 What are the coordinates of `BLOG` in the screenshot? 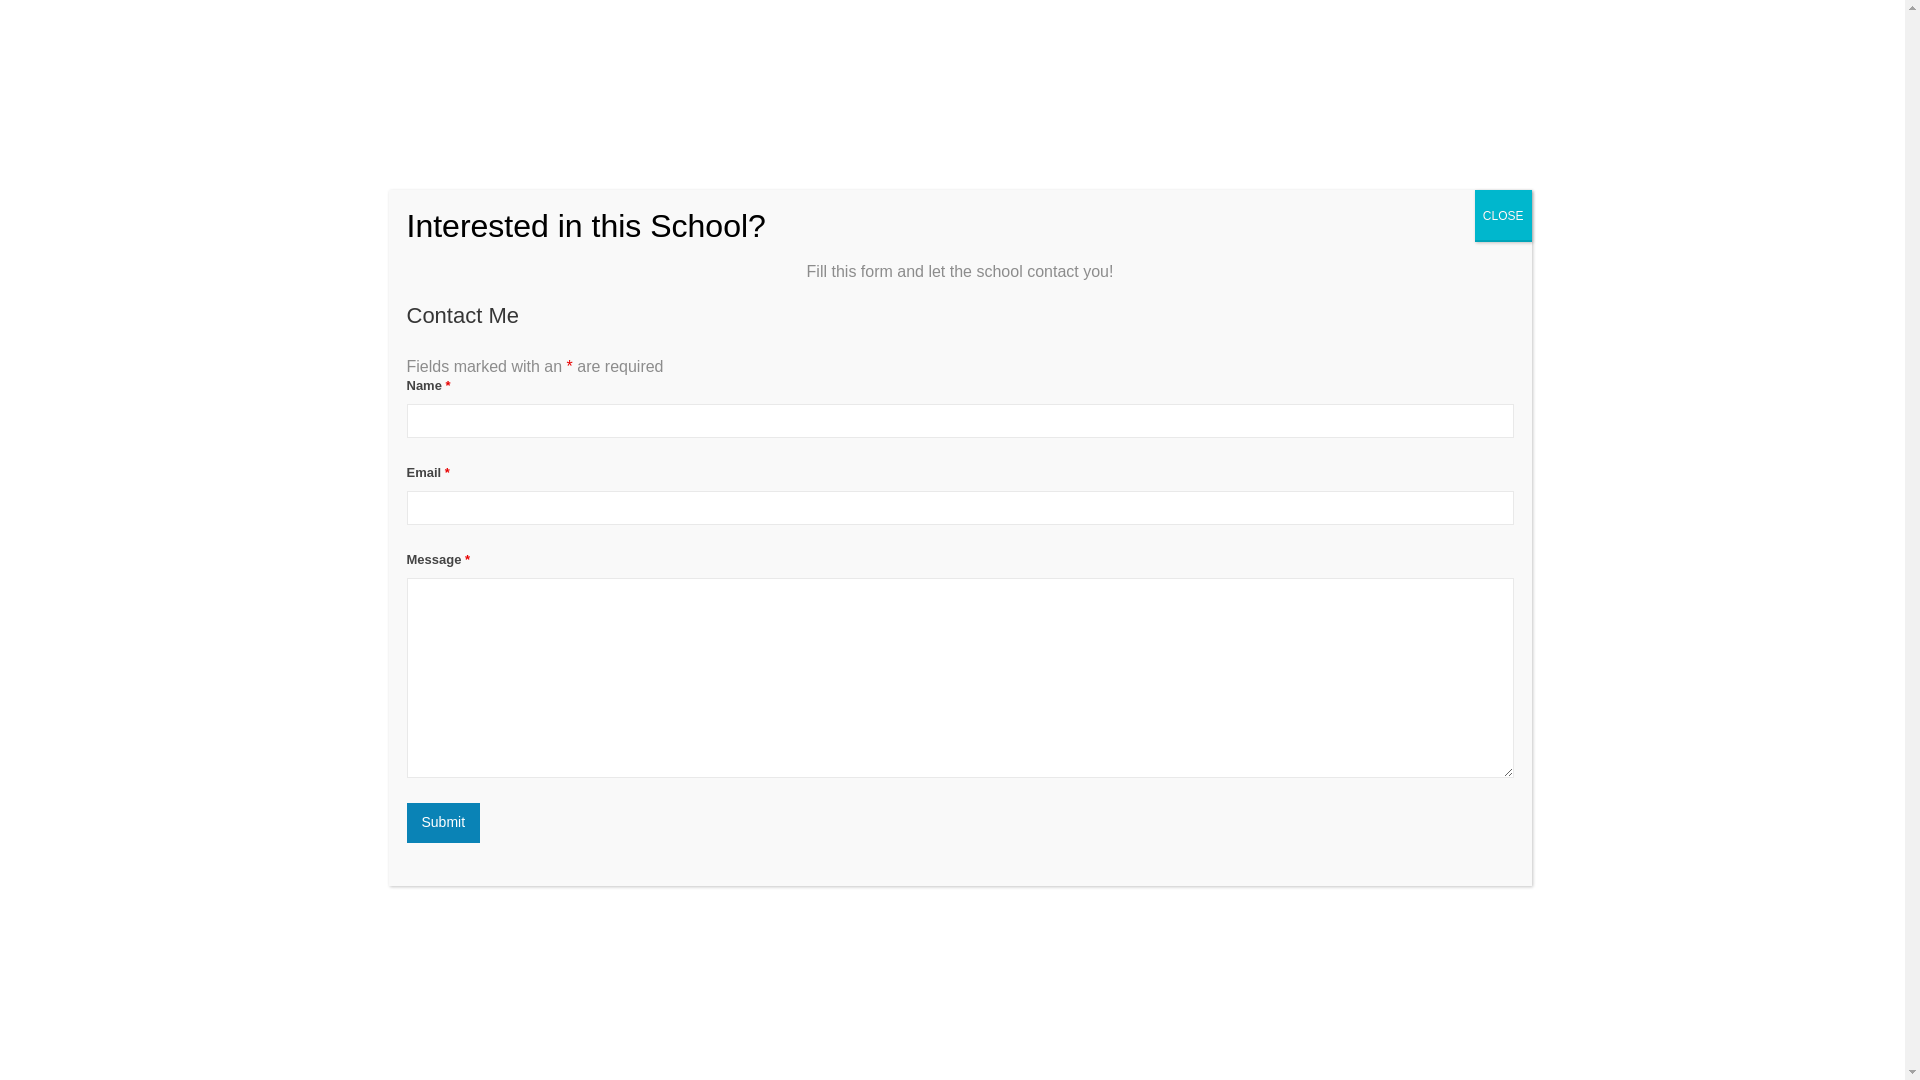 It's located at (1400, 40).